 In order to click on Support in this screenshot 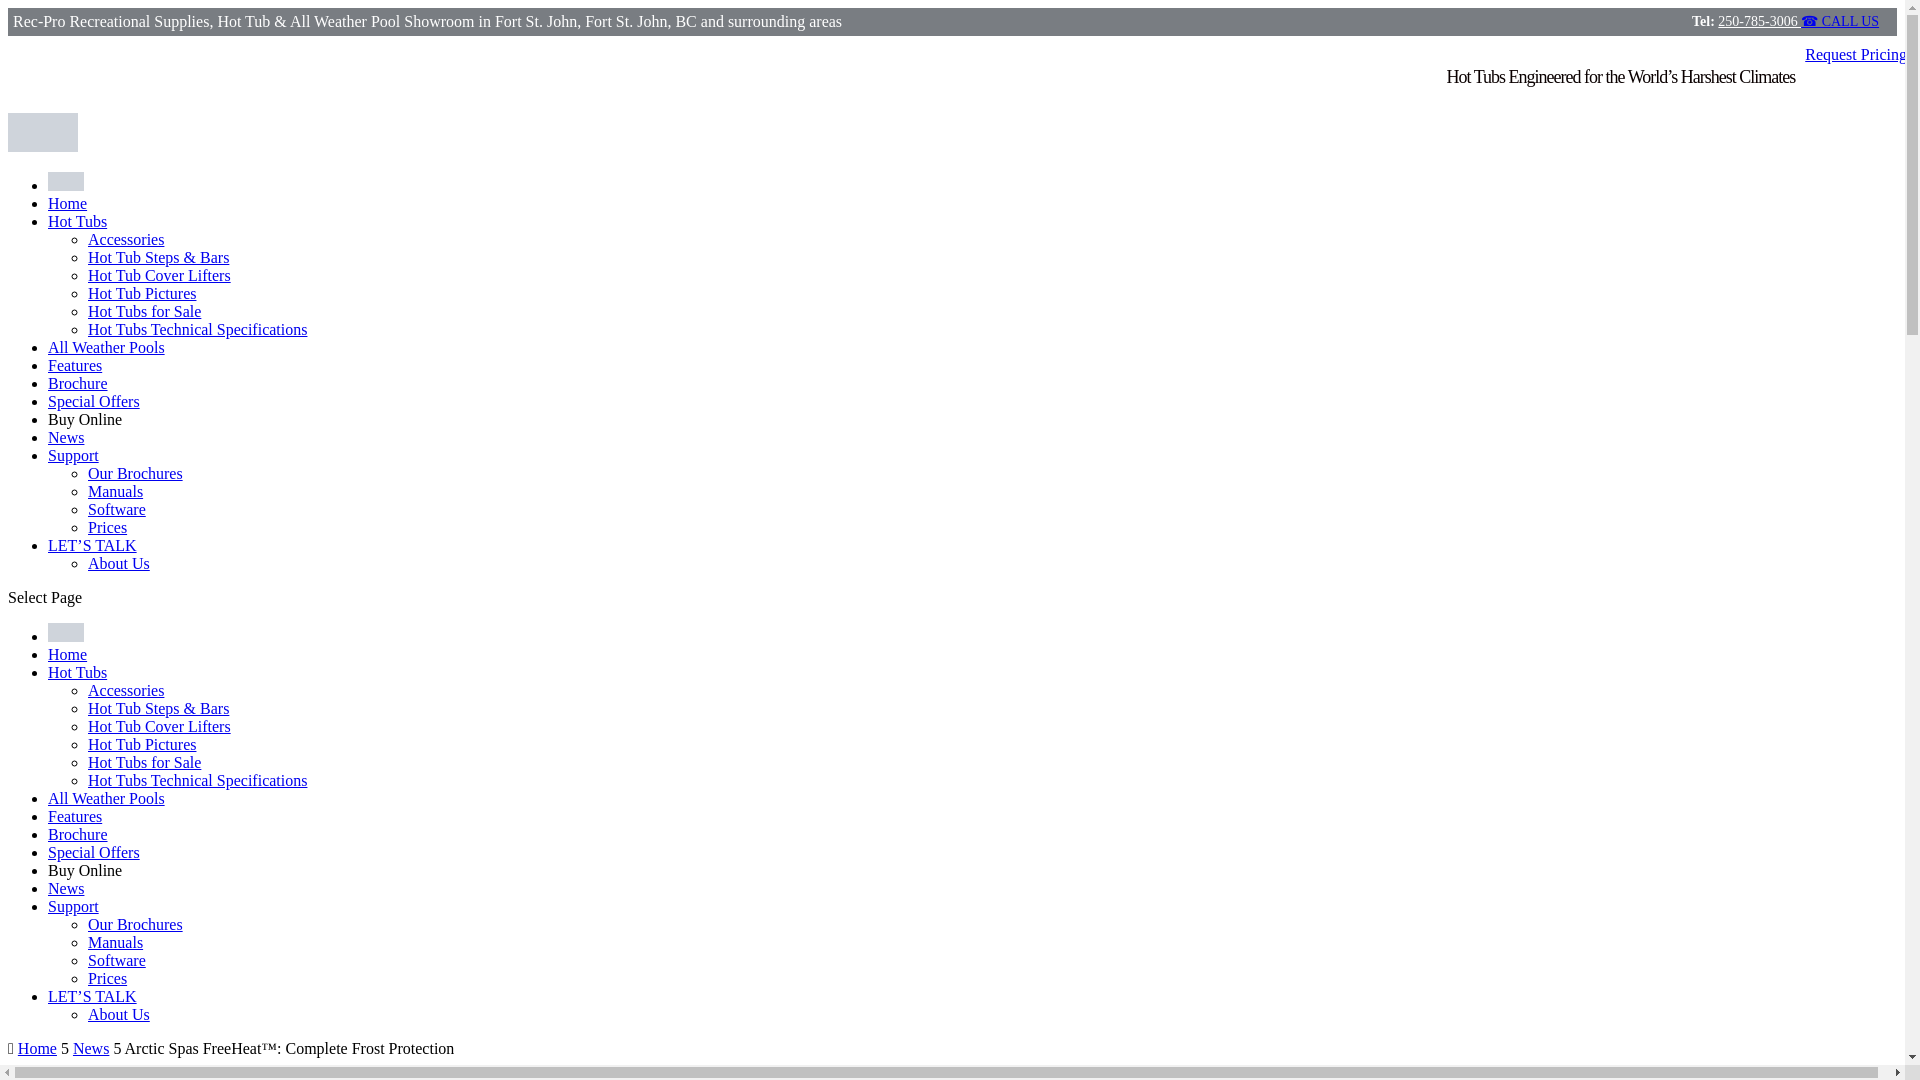, I will do `click(74, 456)`.